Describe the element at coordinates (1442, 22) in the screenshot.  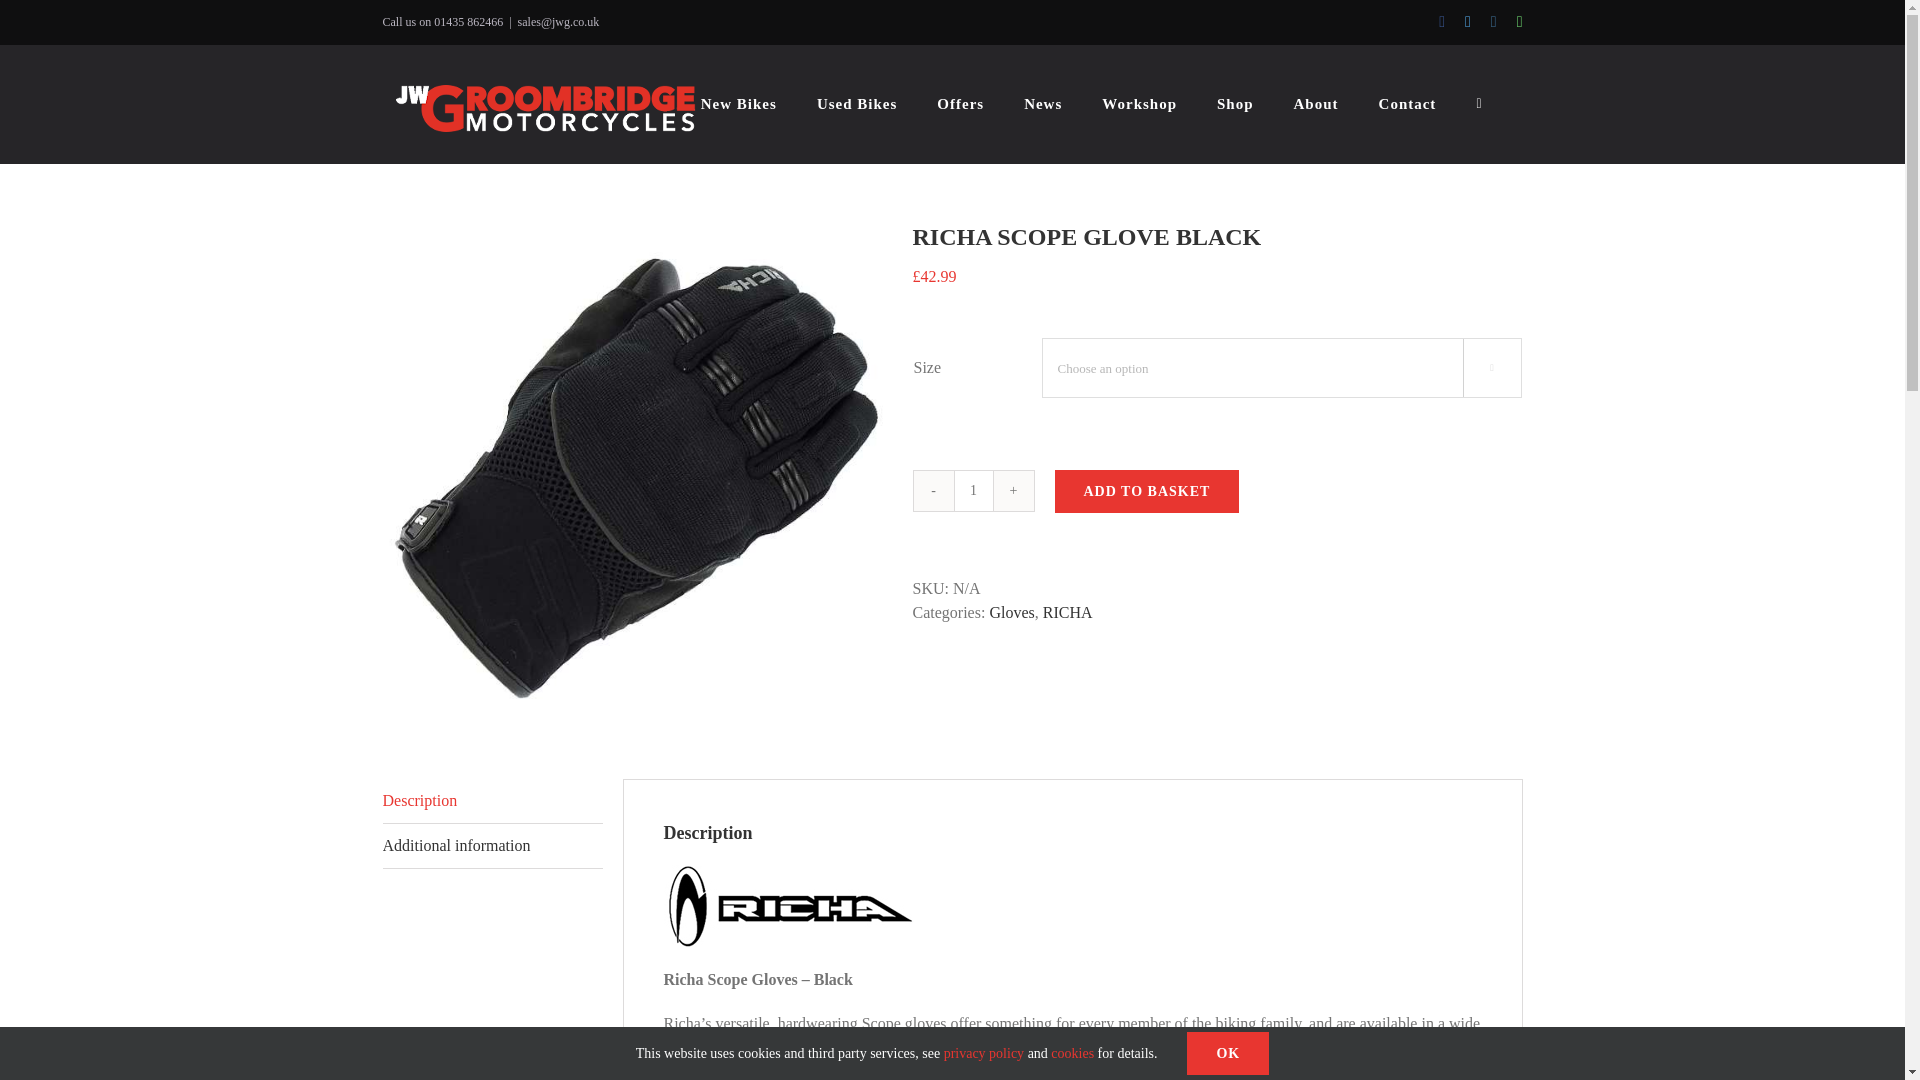
I see `Facebook` at that location.